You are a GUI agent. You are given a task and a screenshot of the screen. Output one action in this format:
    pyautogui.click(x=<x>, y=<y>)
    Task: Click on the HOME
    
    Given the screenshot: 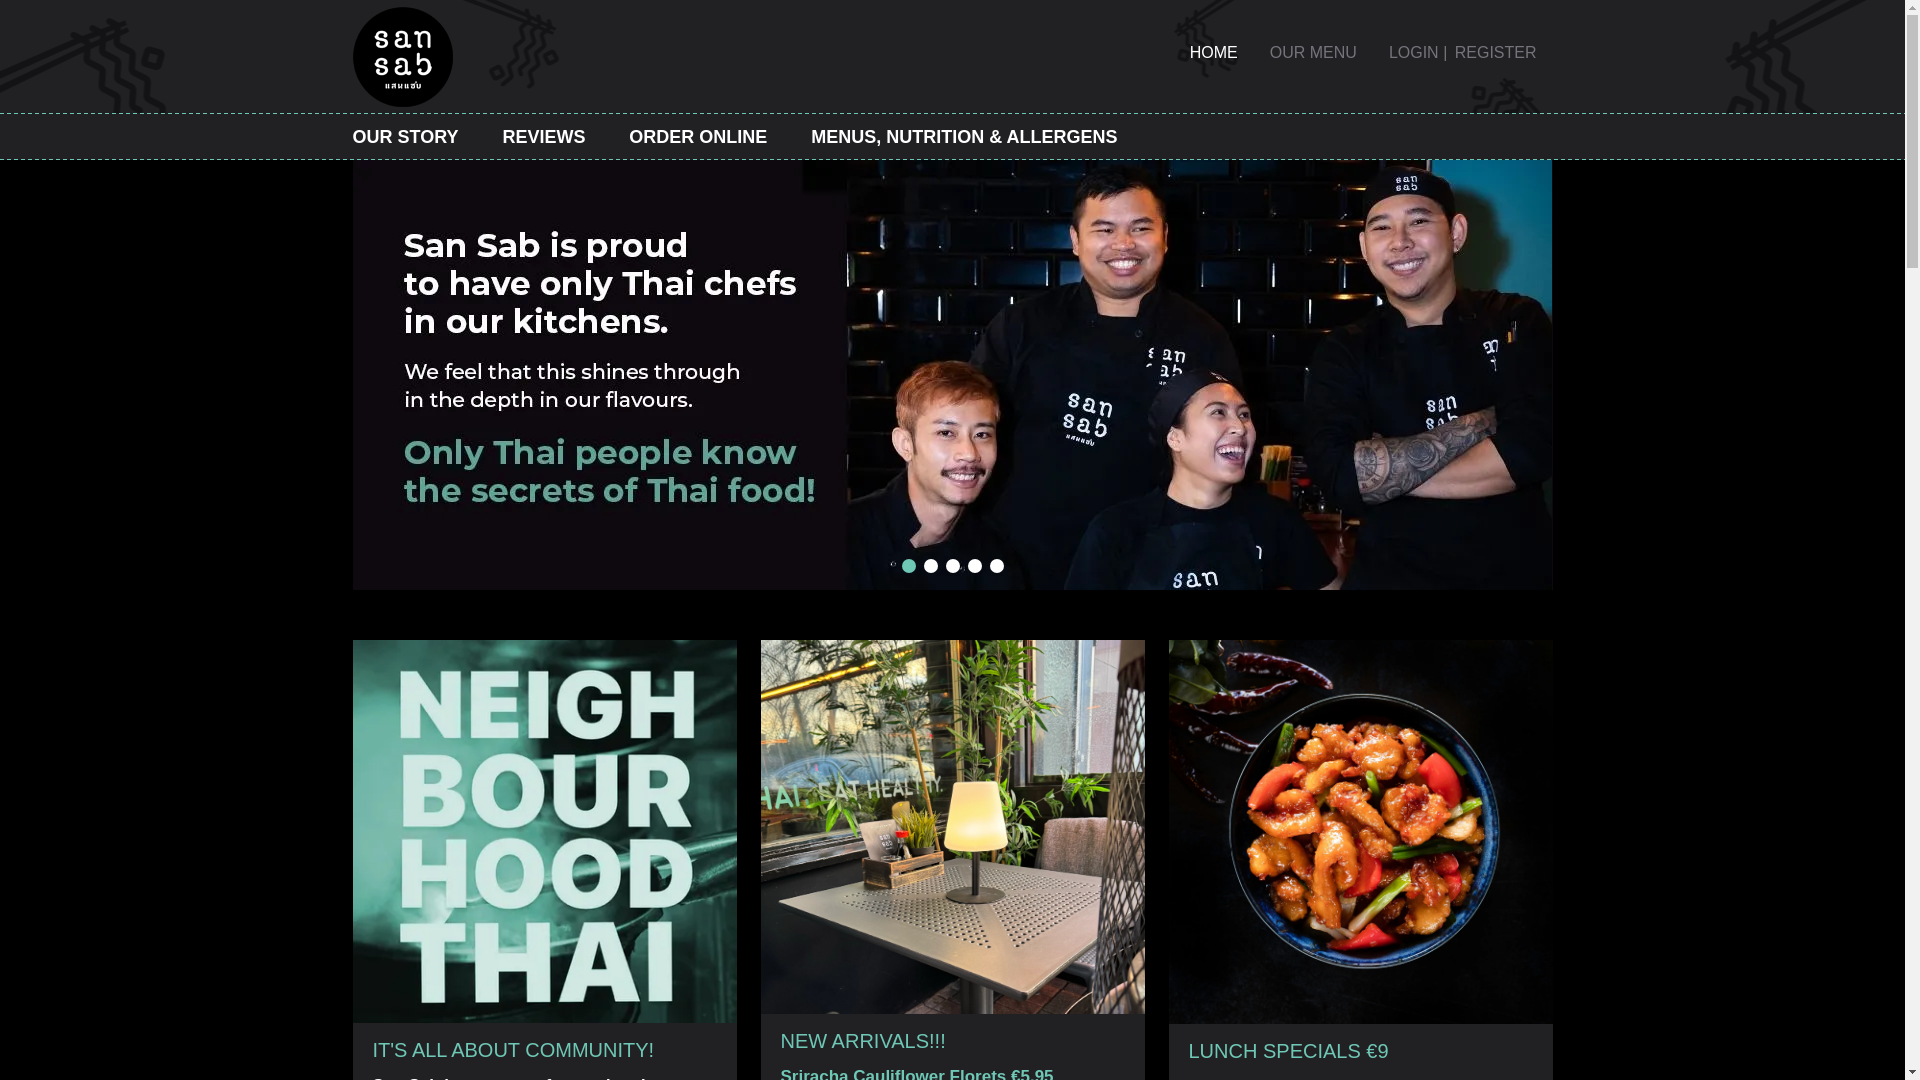 What is the action you would take?
    pyautogui.click(x=1213, y=52)
    